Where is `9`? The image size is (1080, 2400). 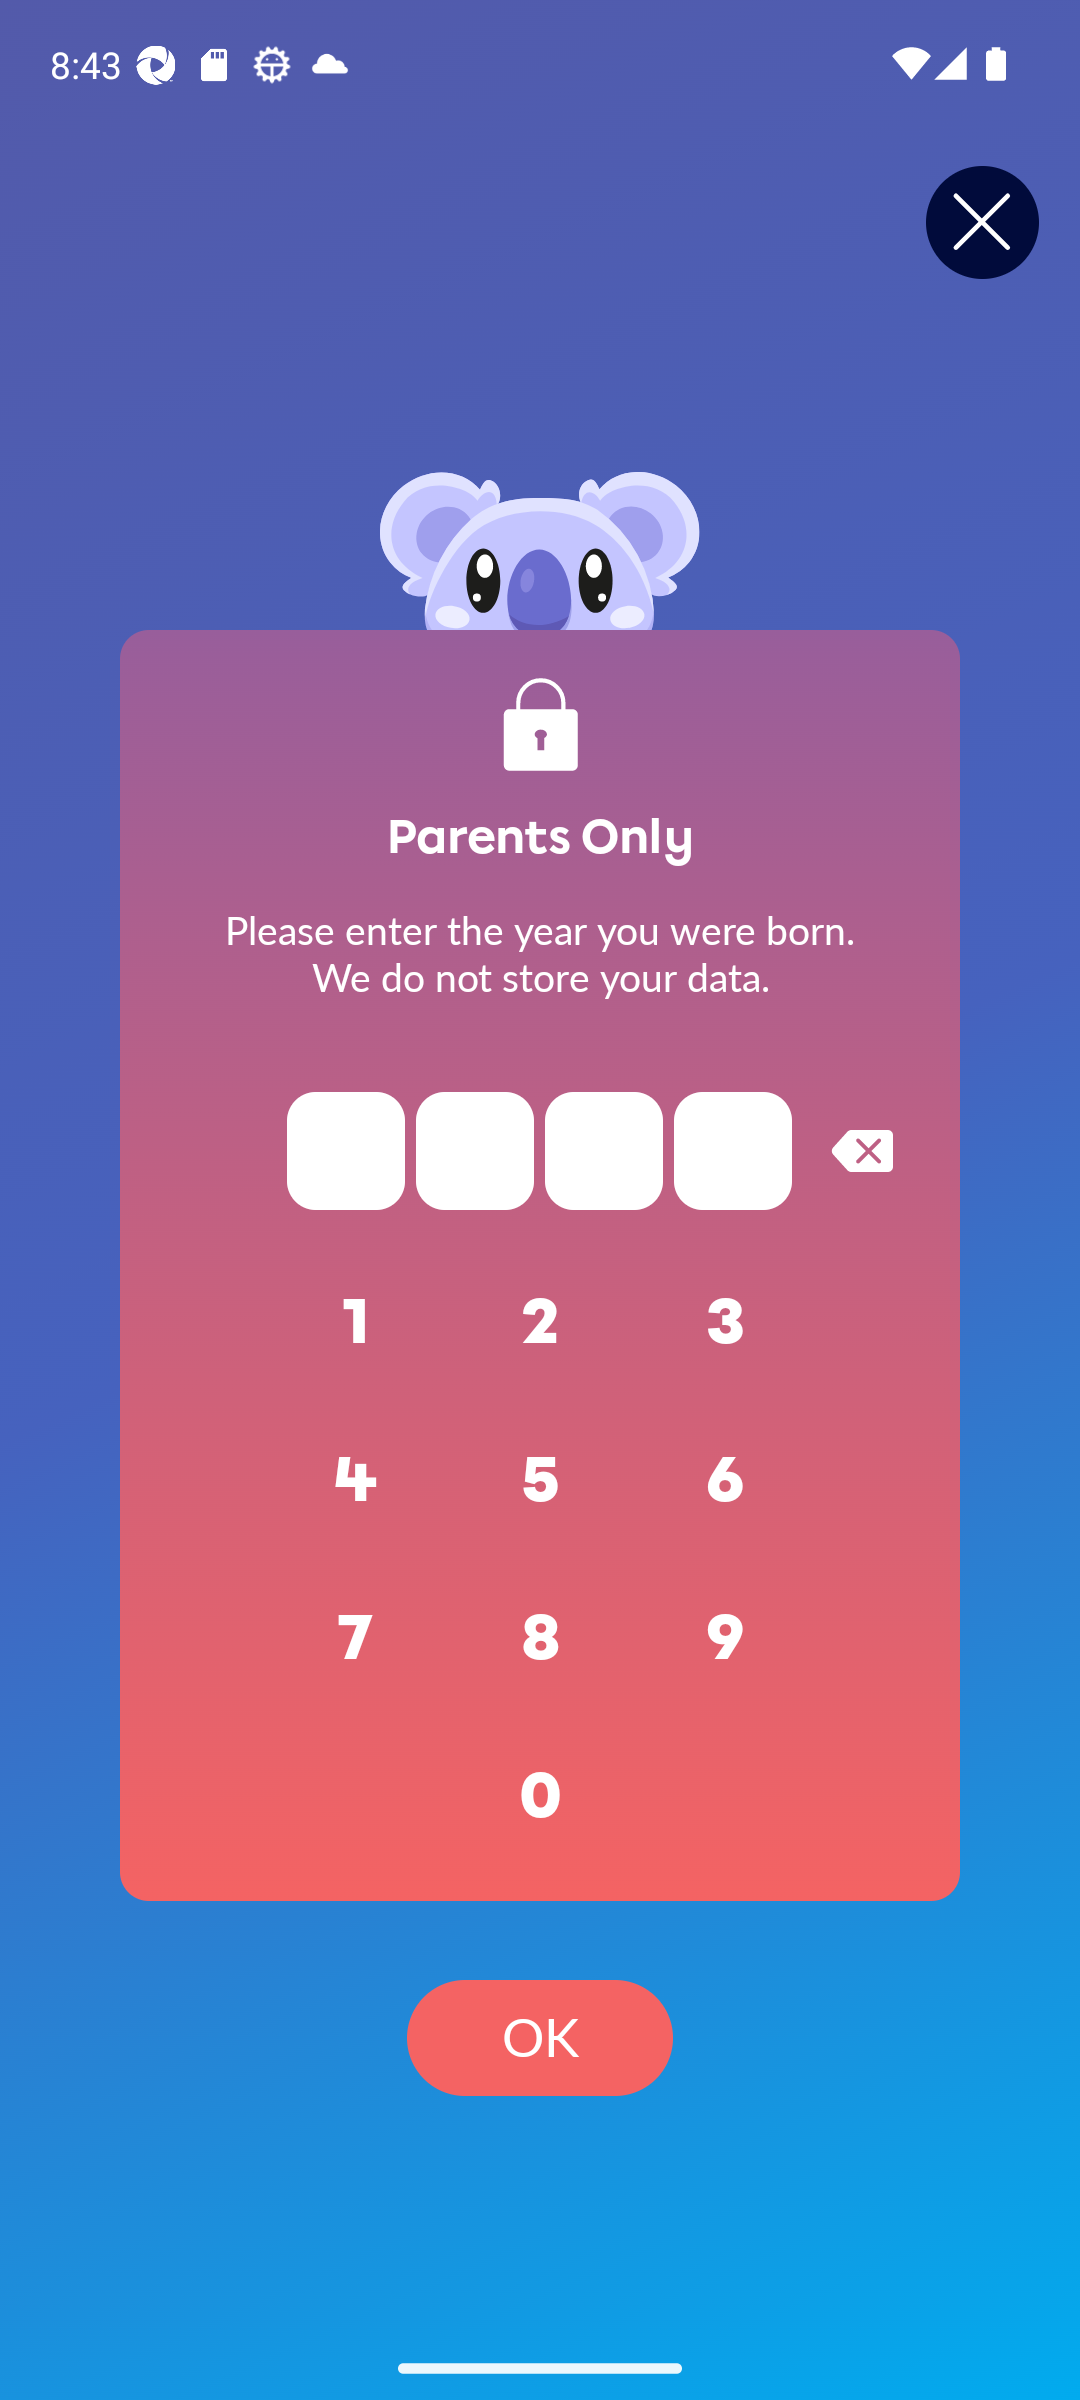
9 is located at coordinates (726, 1638).